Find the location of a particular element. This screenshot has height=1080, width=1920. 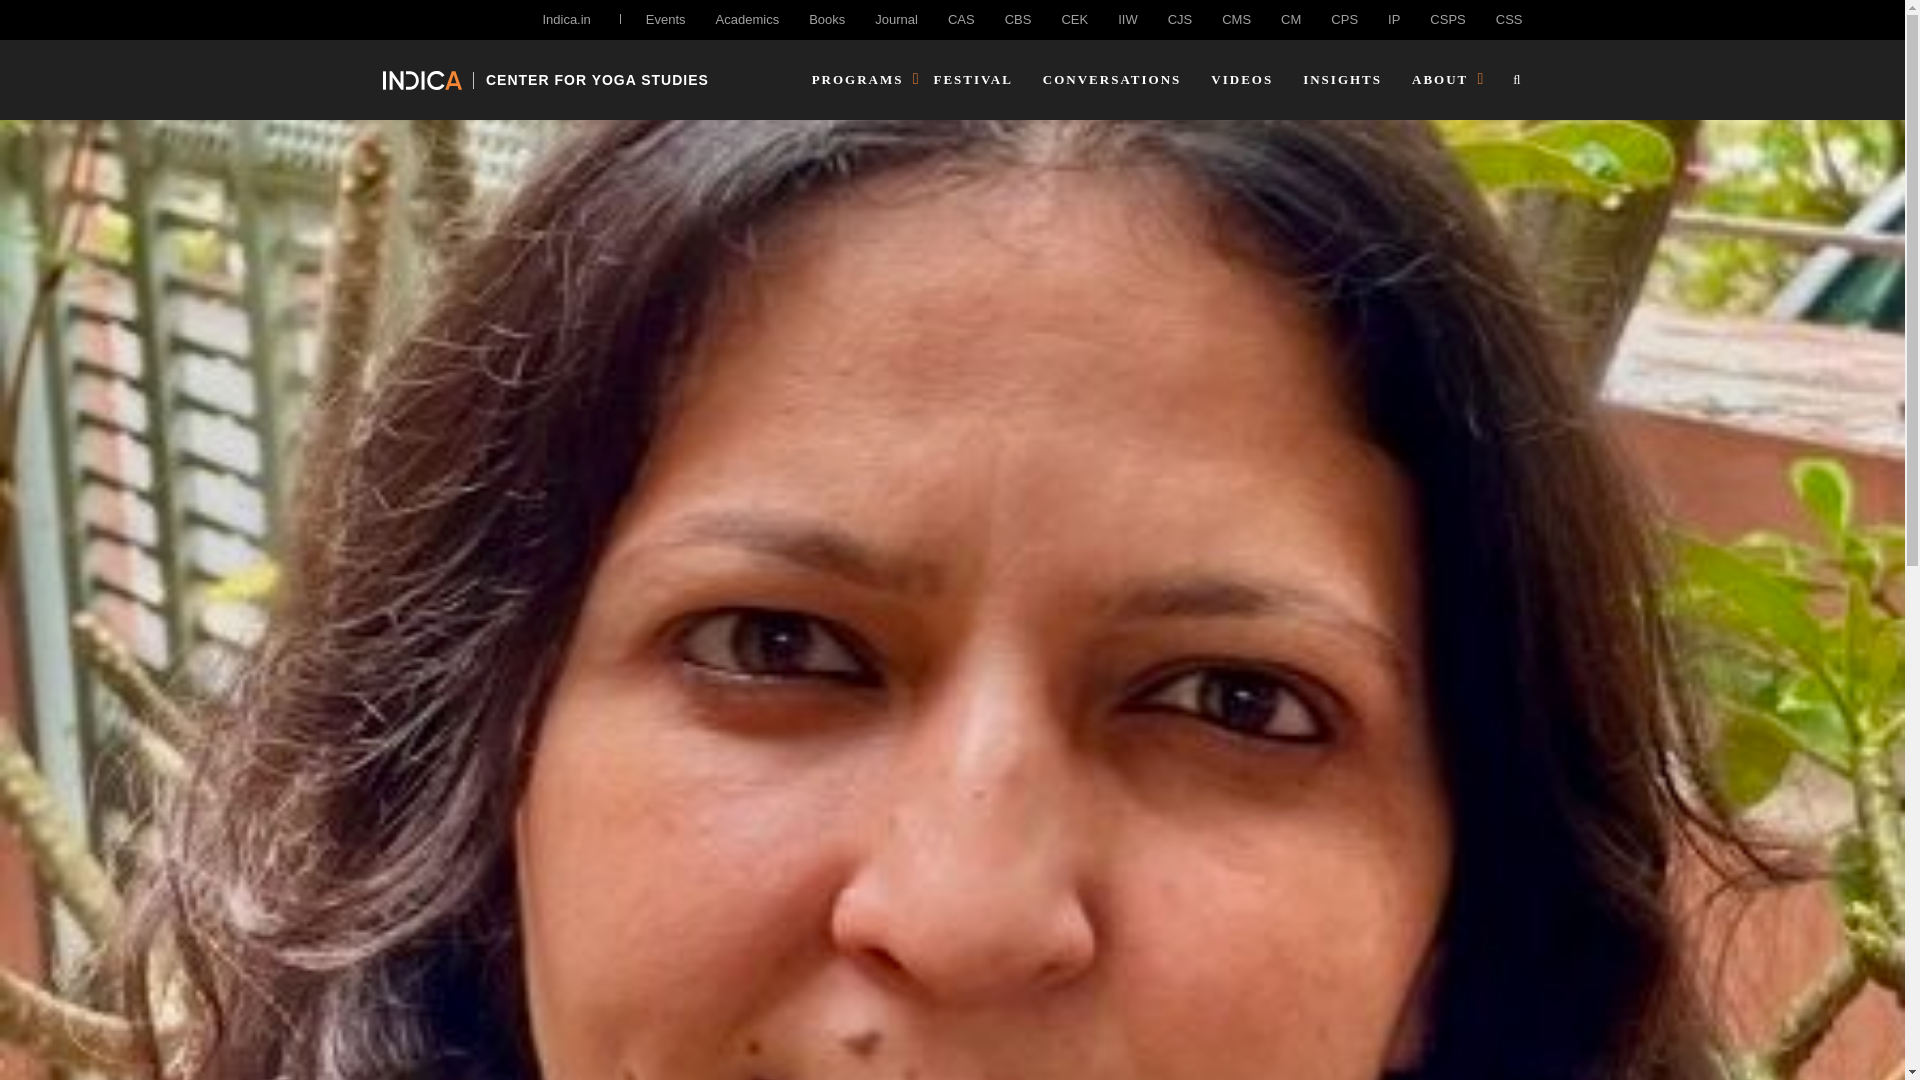

Indica.in is located at coordinates (565, 19).